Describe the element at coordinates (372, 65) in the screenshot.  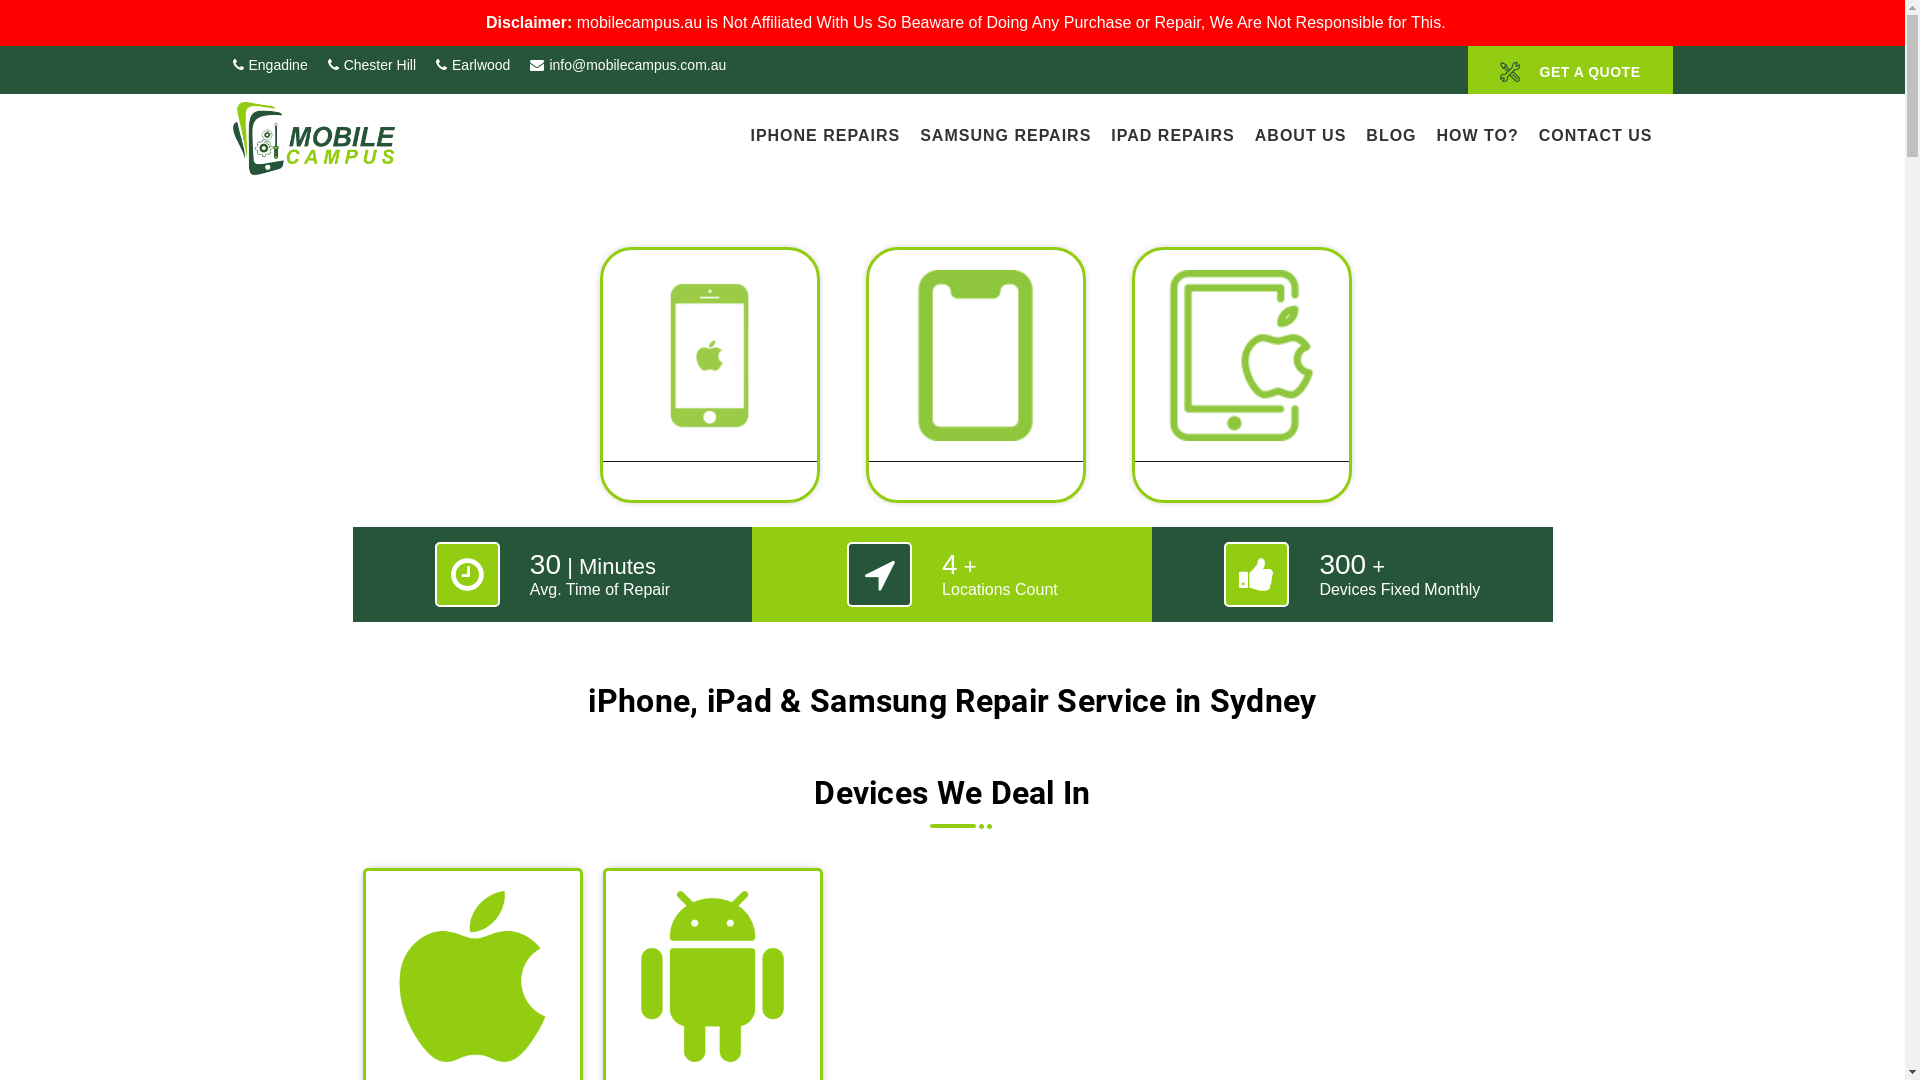
I see `Chester Hill` at that location.